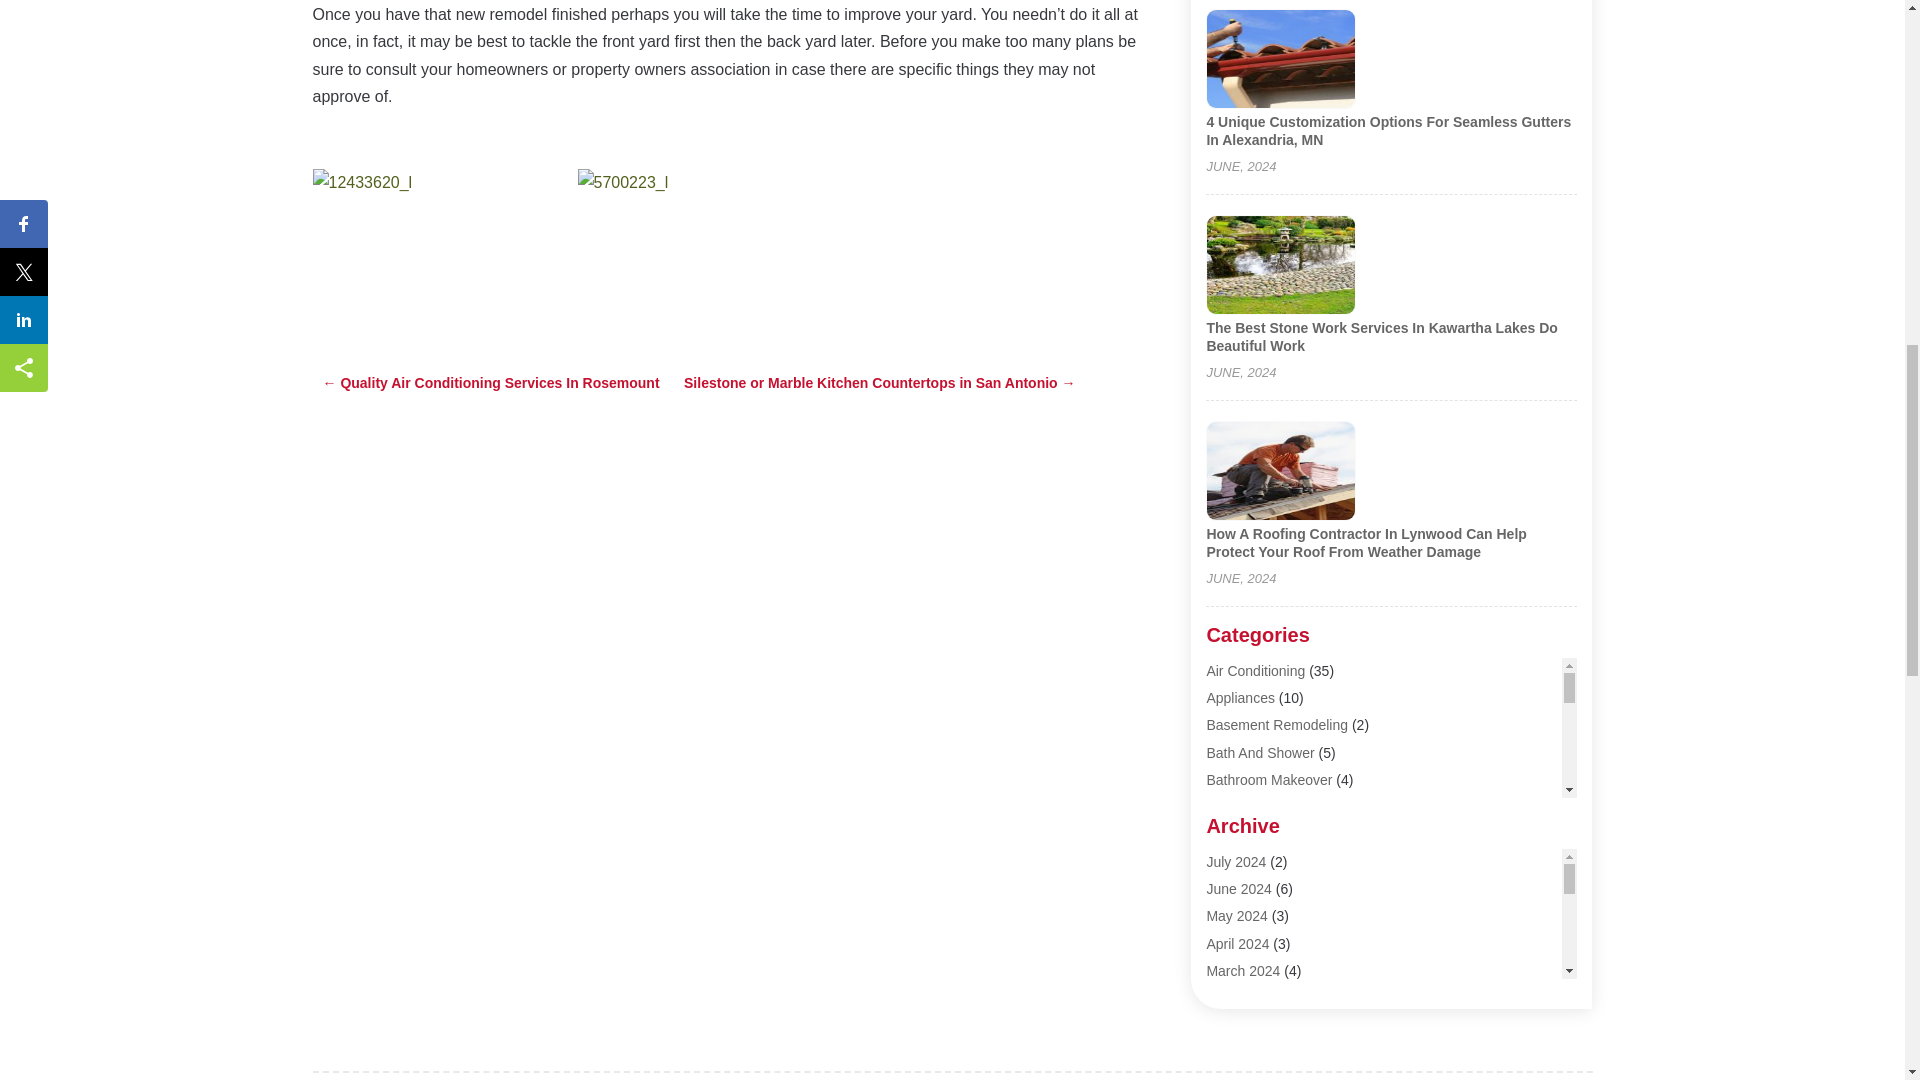  I want to click on Cleaning Tips And Tools, so click(1280, 997).